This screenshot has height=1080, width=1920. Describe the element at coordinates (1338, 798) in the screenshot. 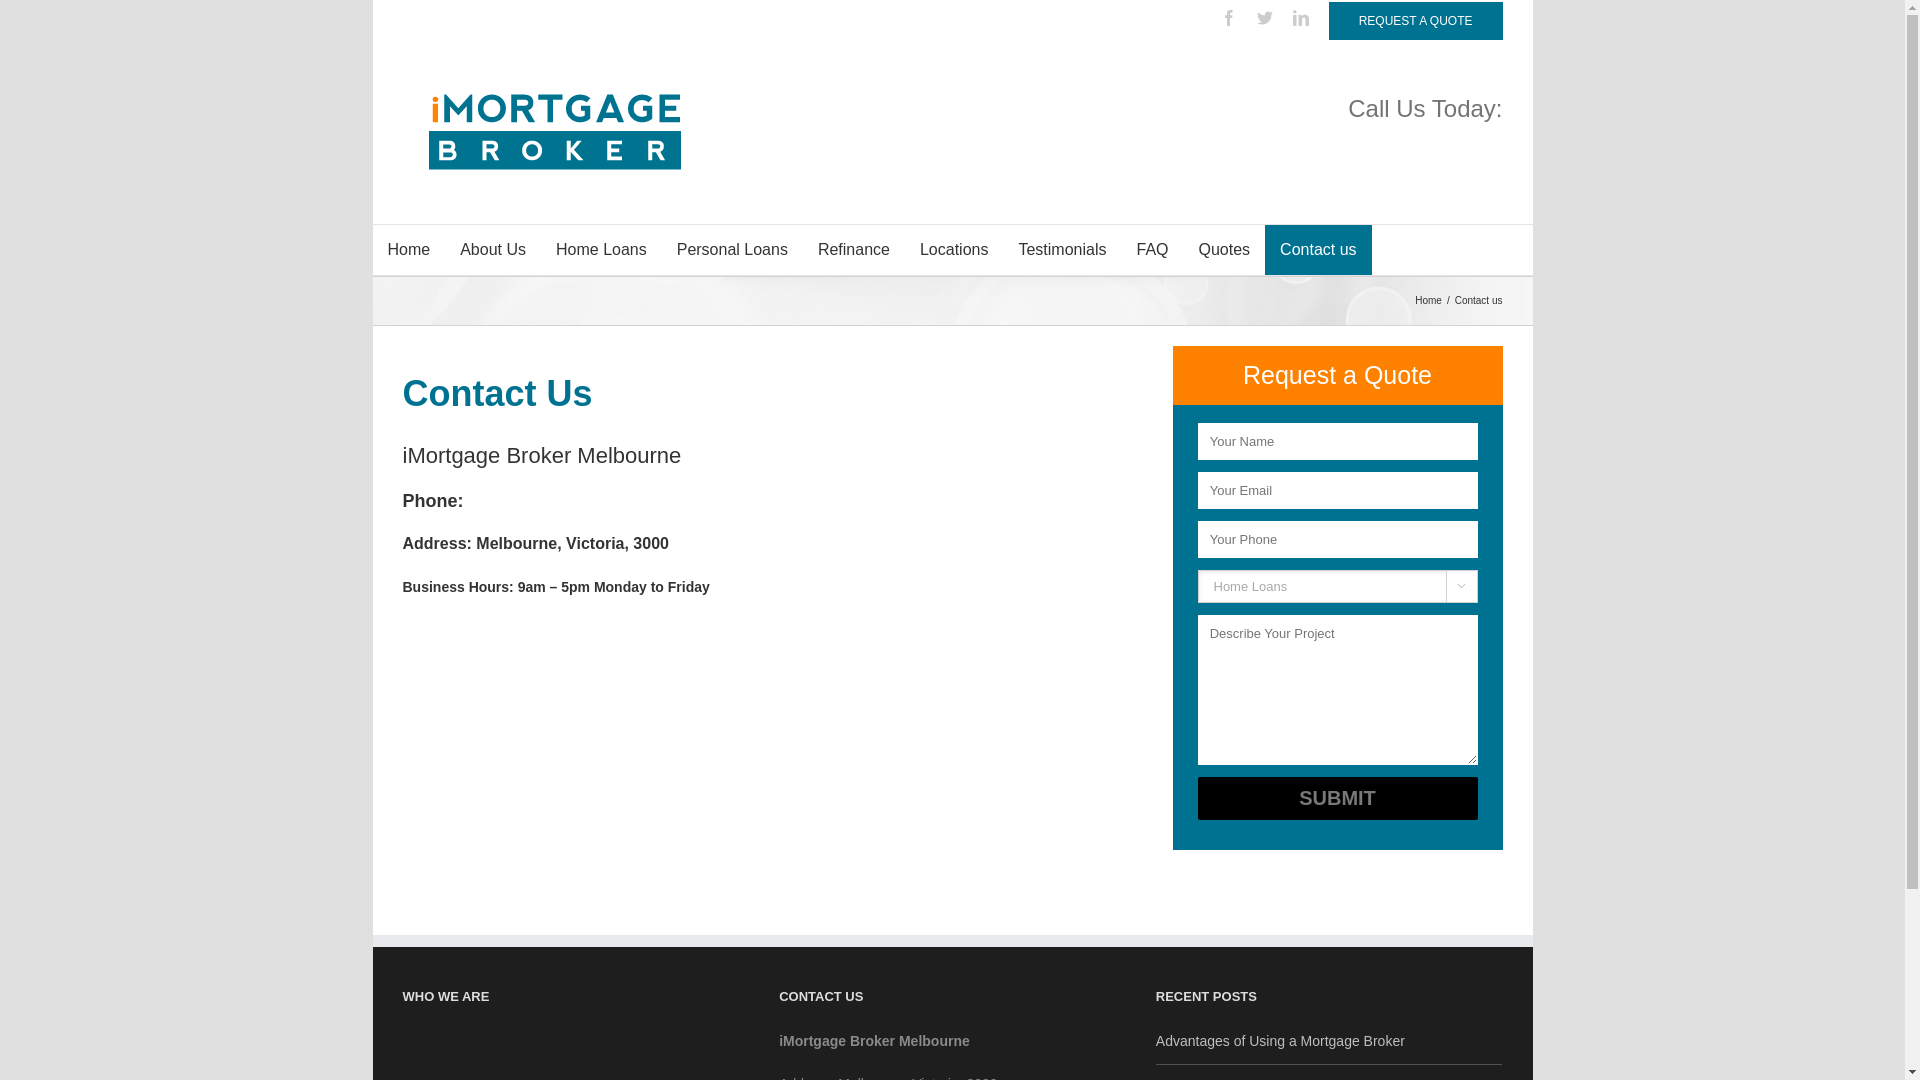

I see `SUBMIT` at that location.